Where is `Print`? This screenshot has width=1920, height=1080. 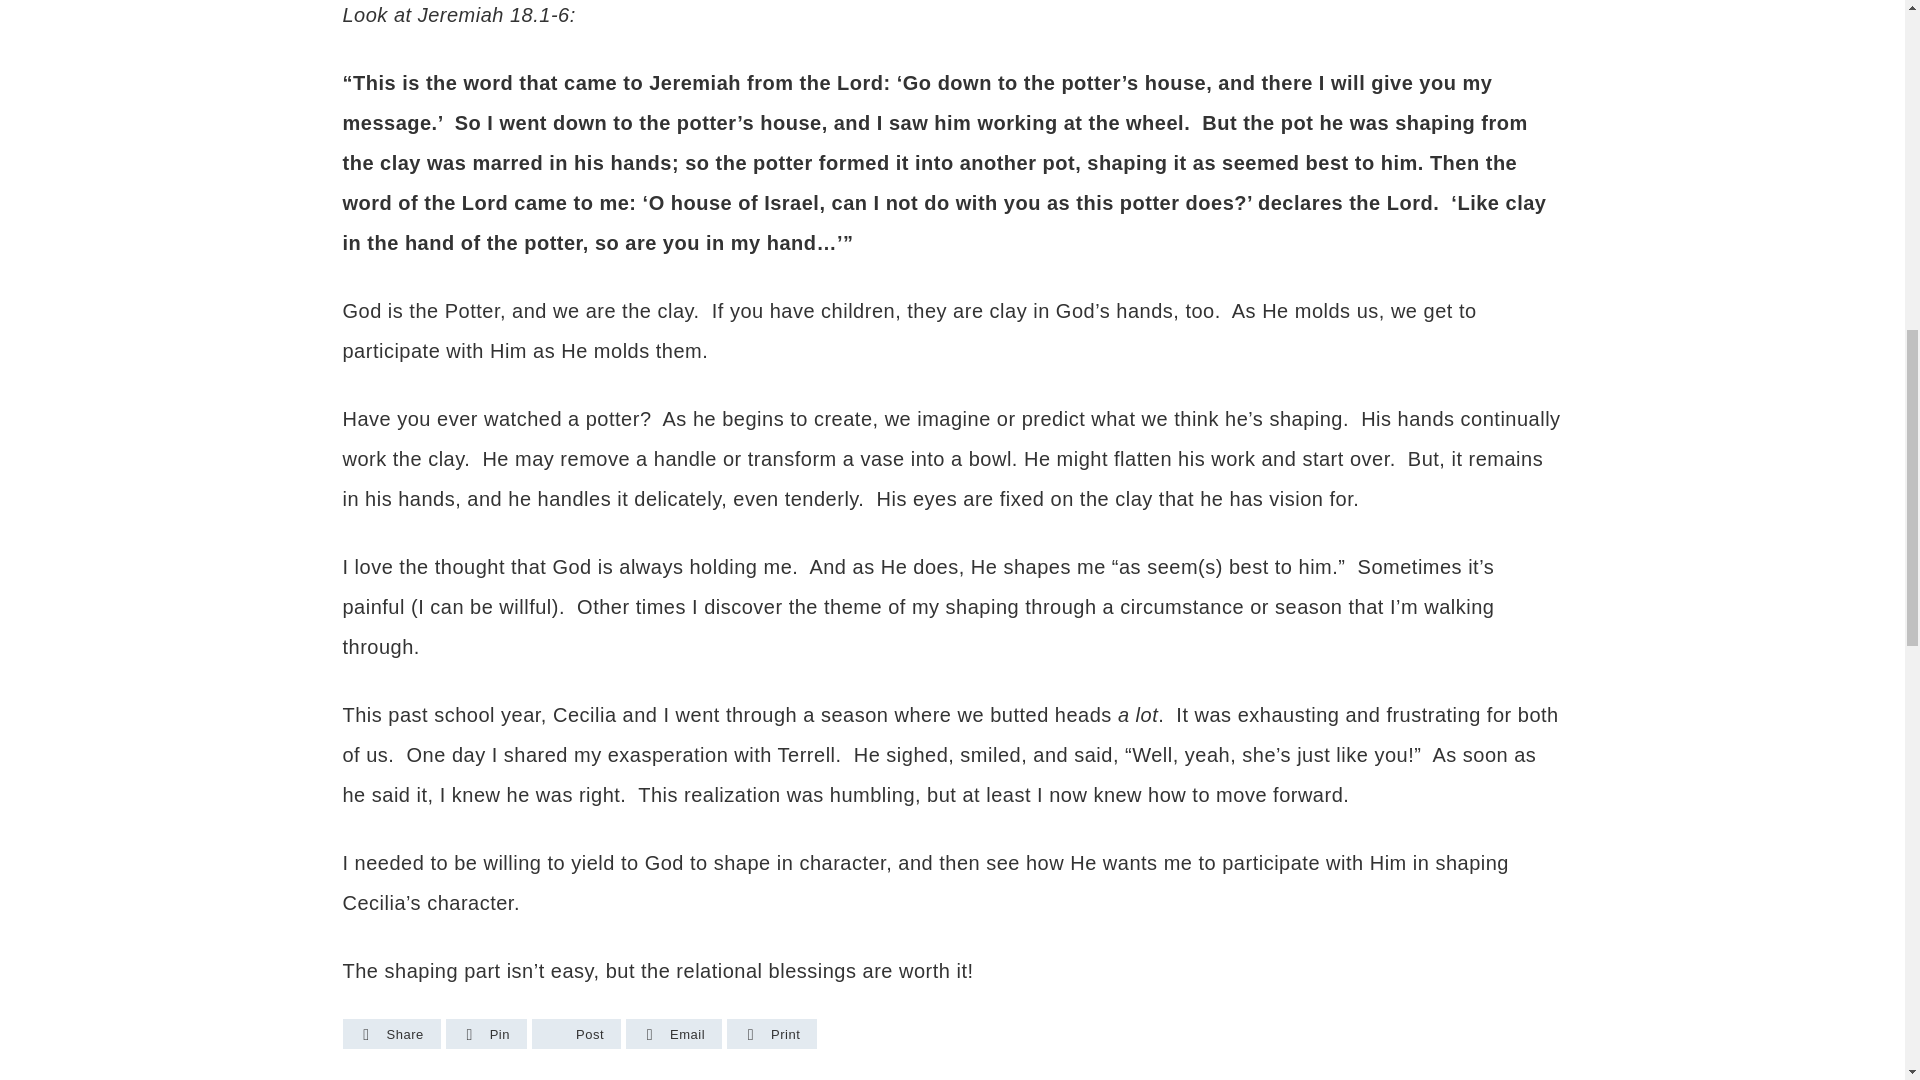
Print is located at coordinates (772, 1034).